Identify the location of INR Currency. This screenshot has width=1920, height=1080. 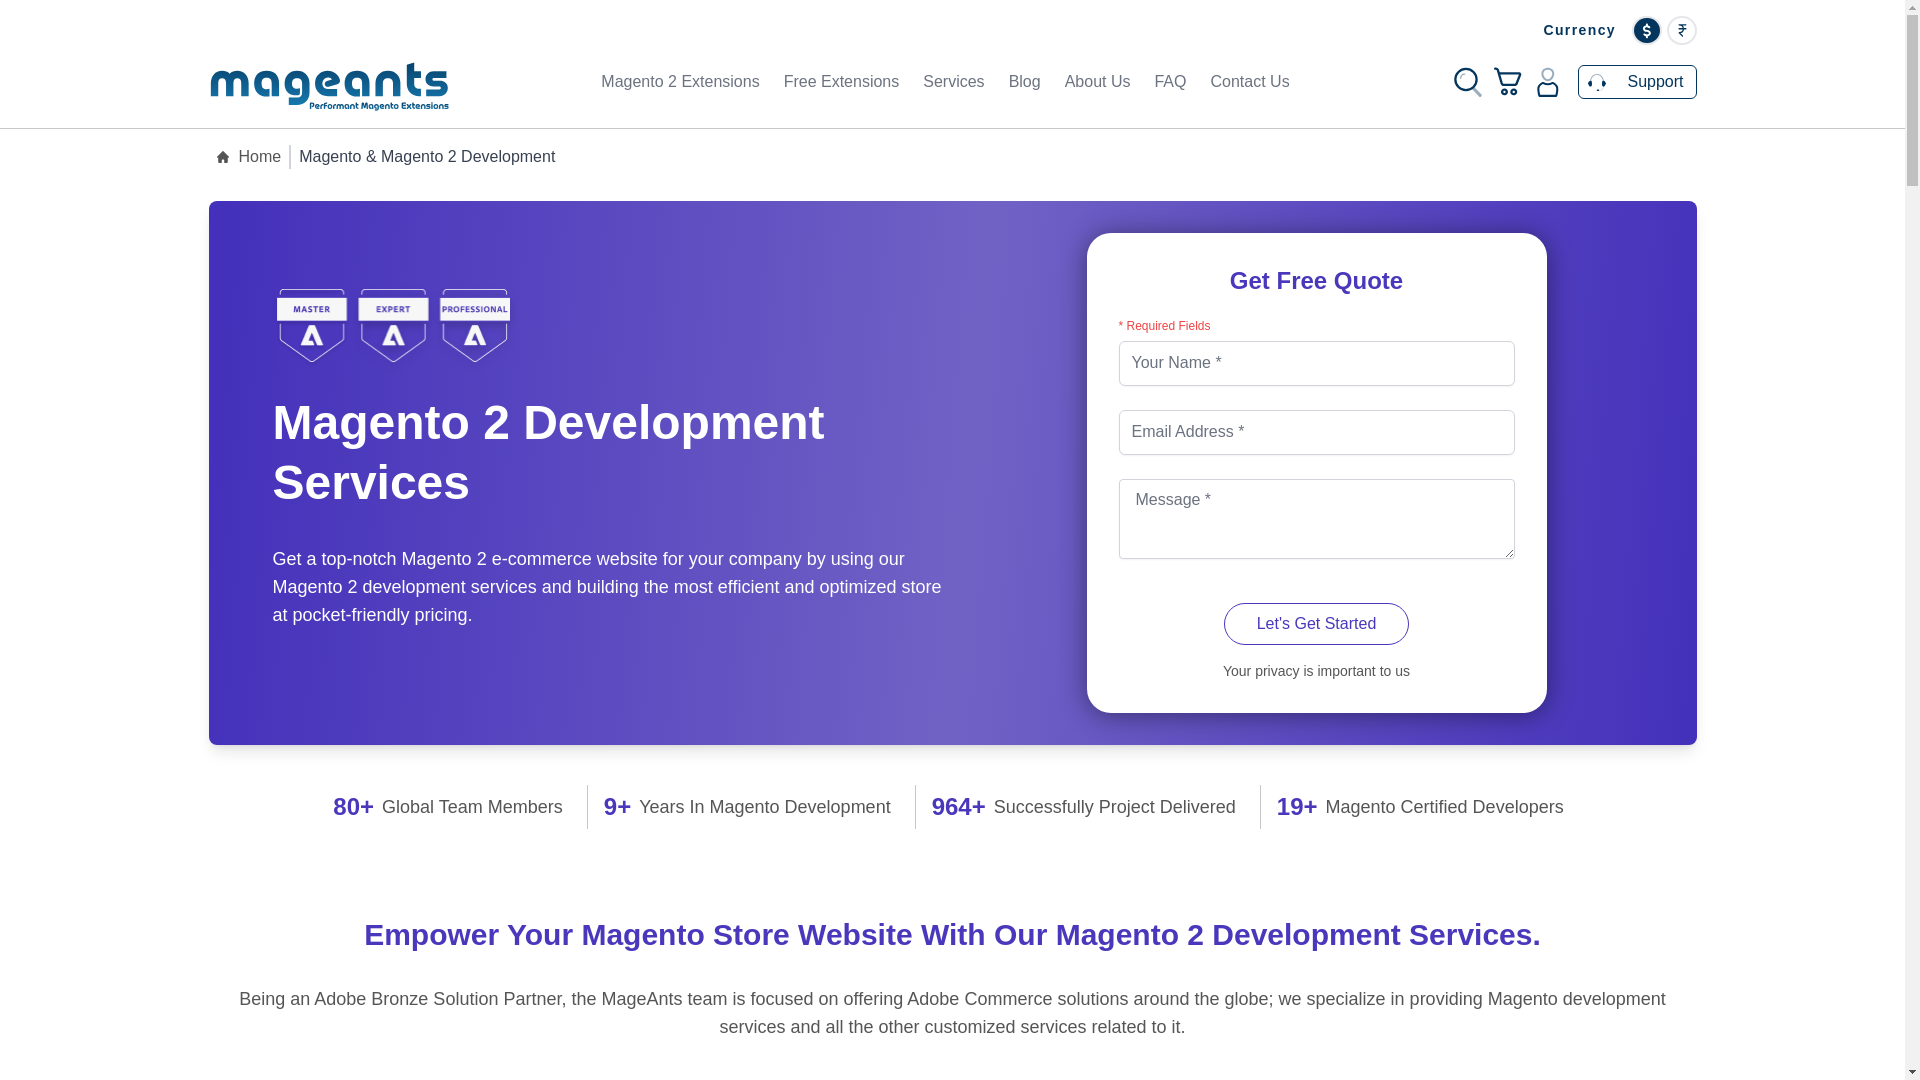
(1680, 30).